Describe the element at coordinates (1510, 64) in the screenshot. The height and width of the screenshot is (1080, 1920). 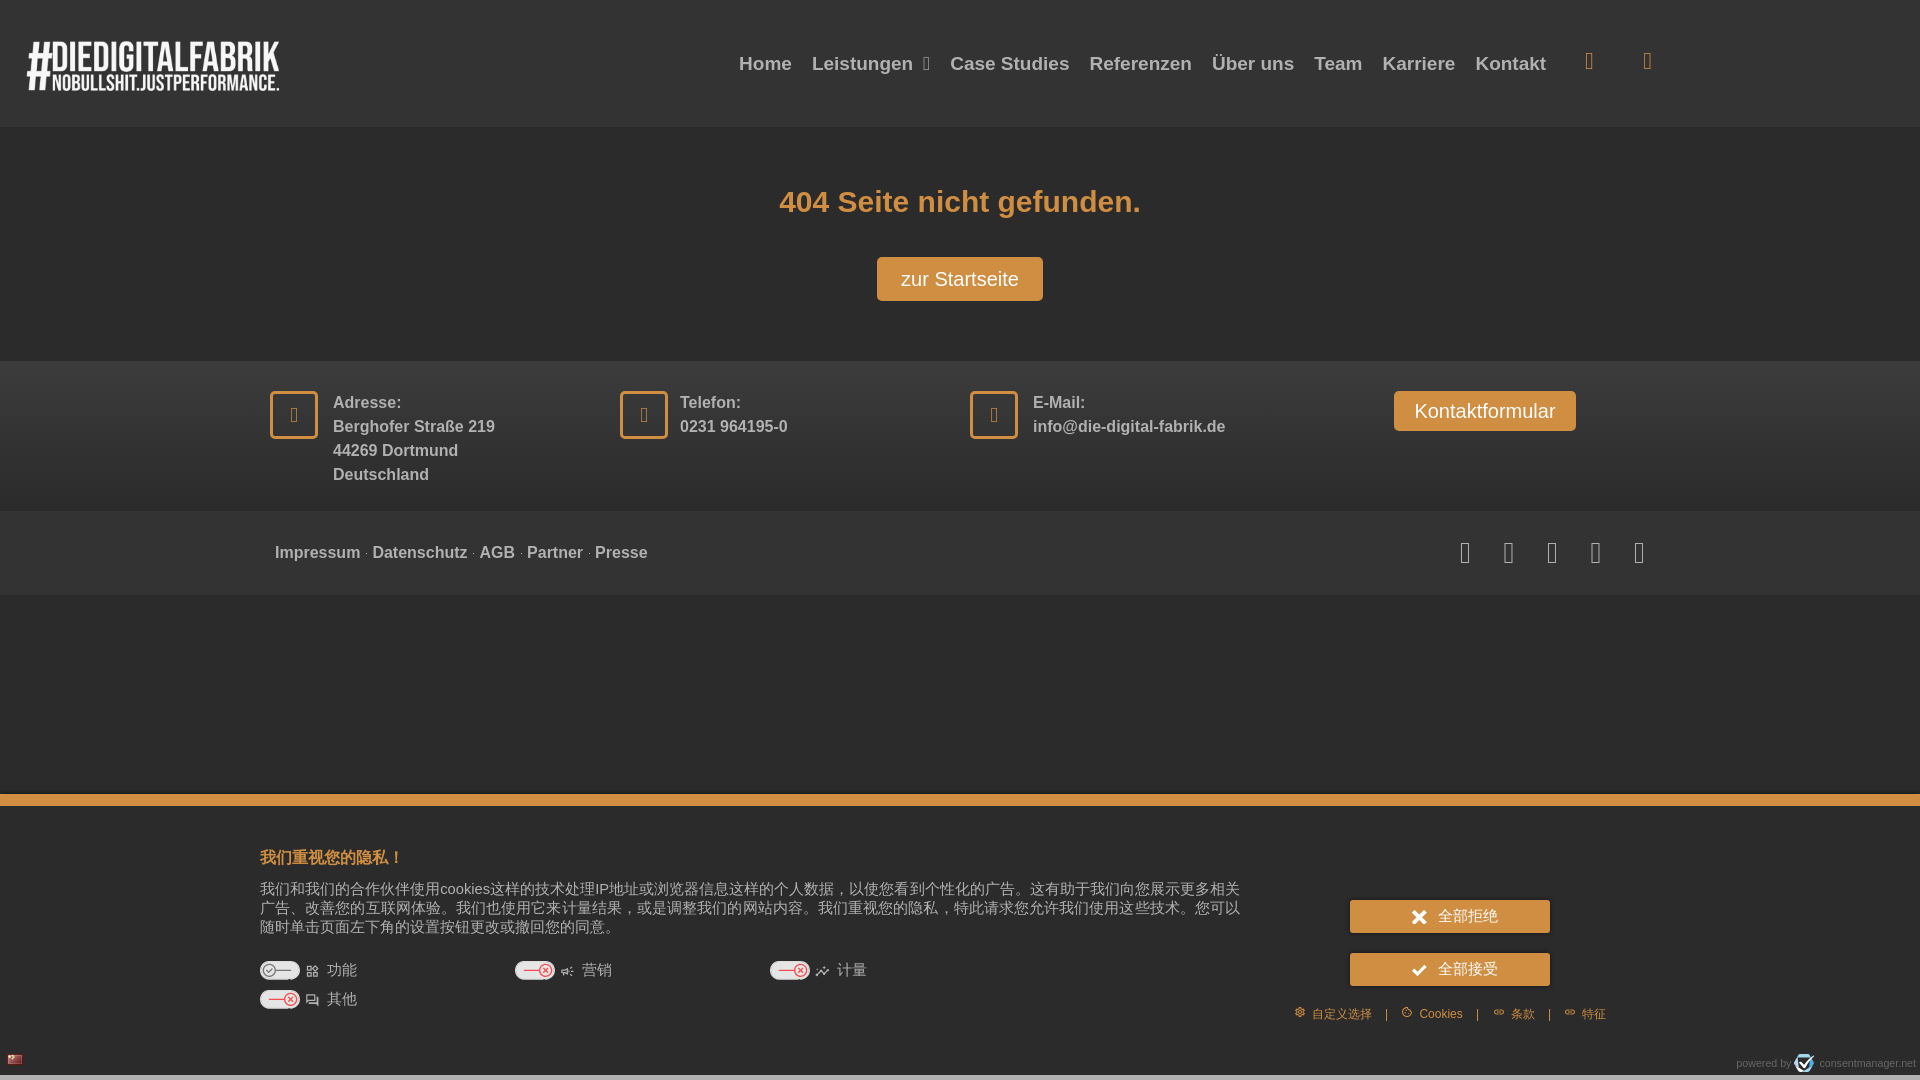
I see `Kontakt` at that location.